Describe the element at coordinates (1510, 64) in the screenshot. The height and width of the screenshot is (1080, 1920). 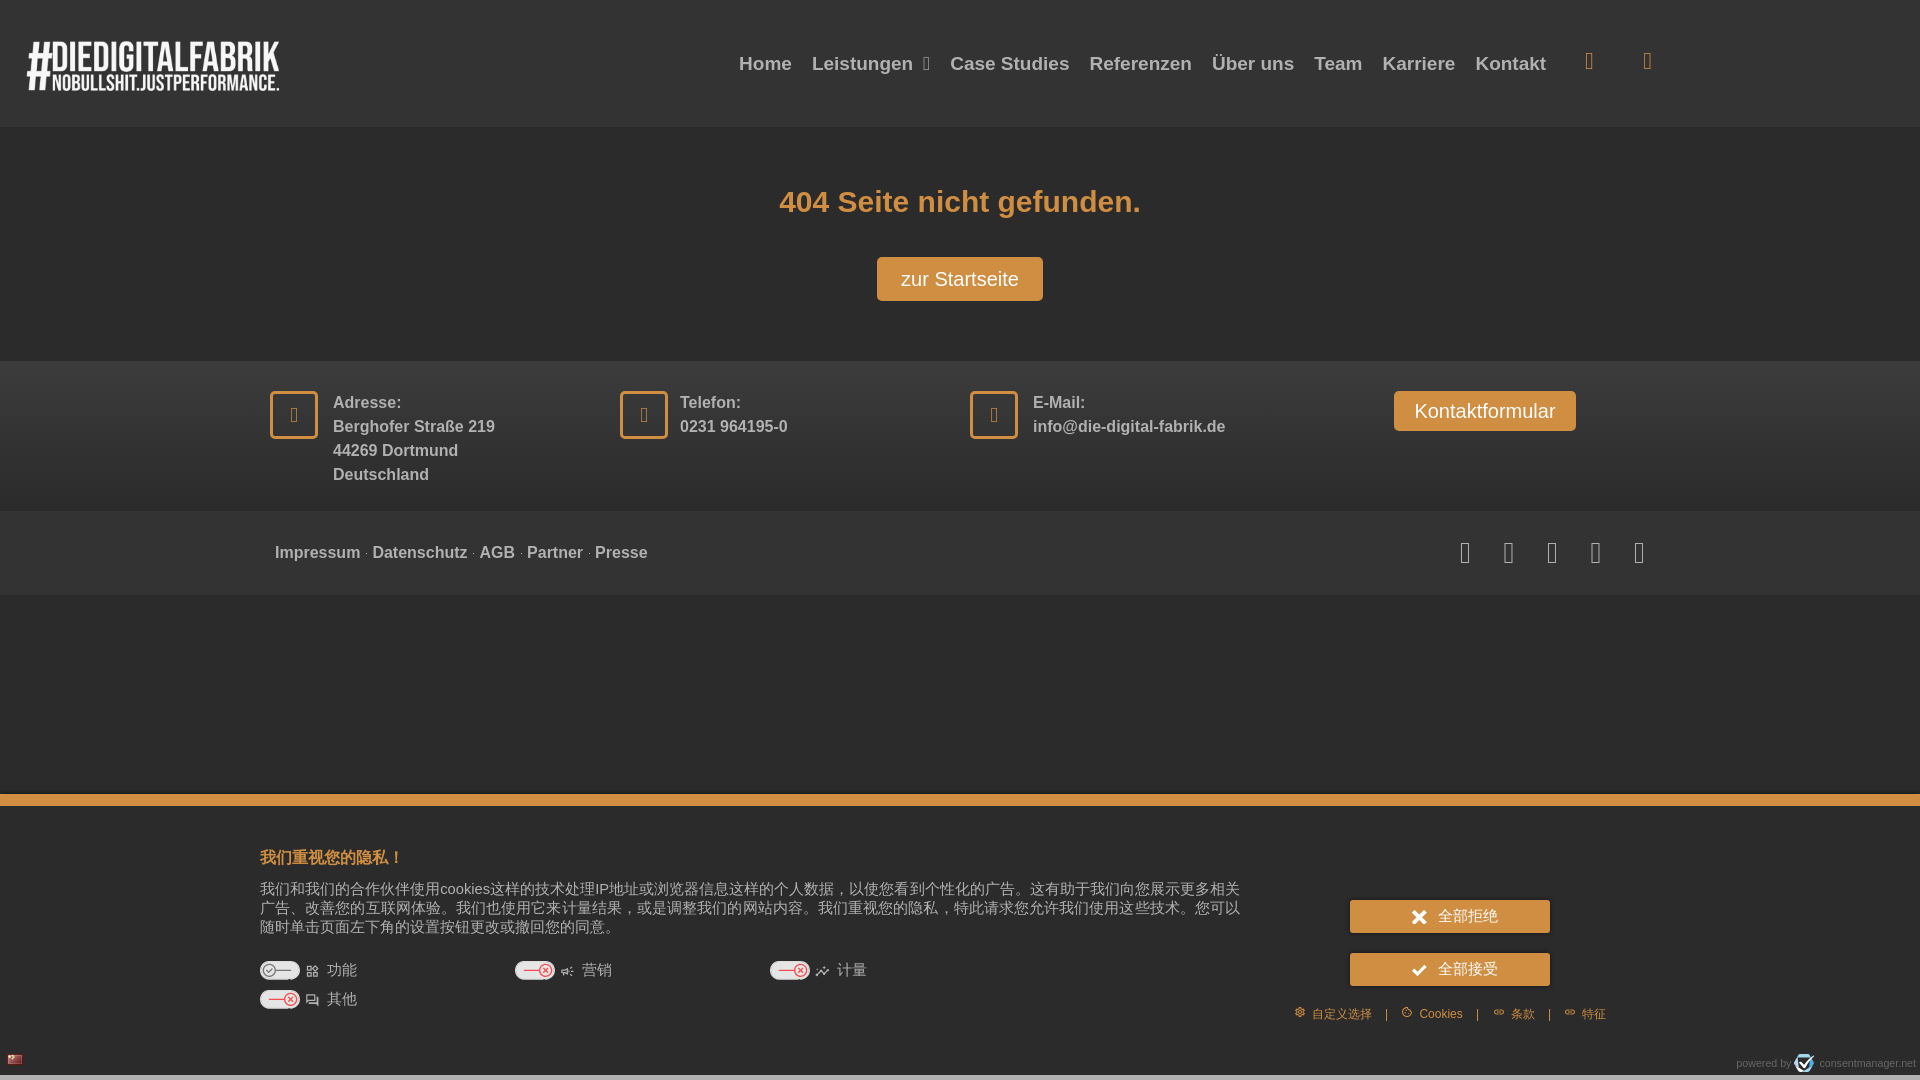
I see `Kontakt` at that location.